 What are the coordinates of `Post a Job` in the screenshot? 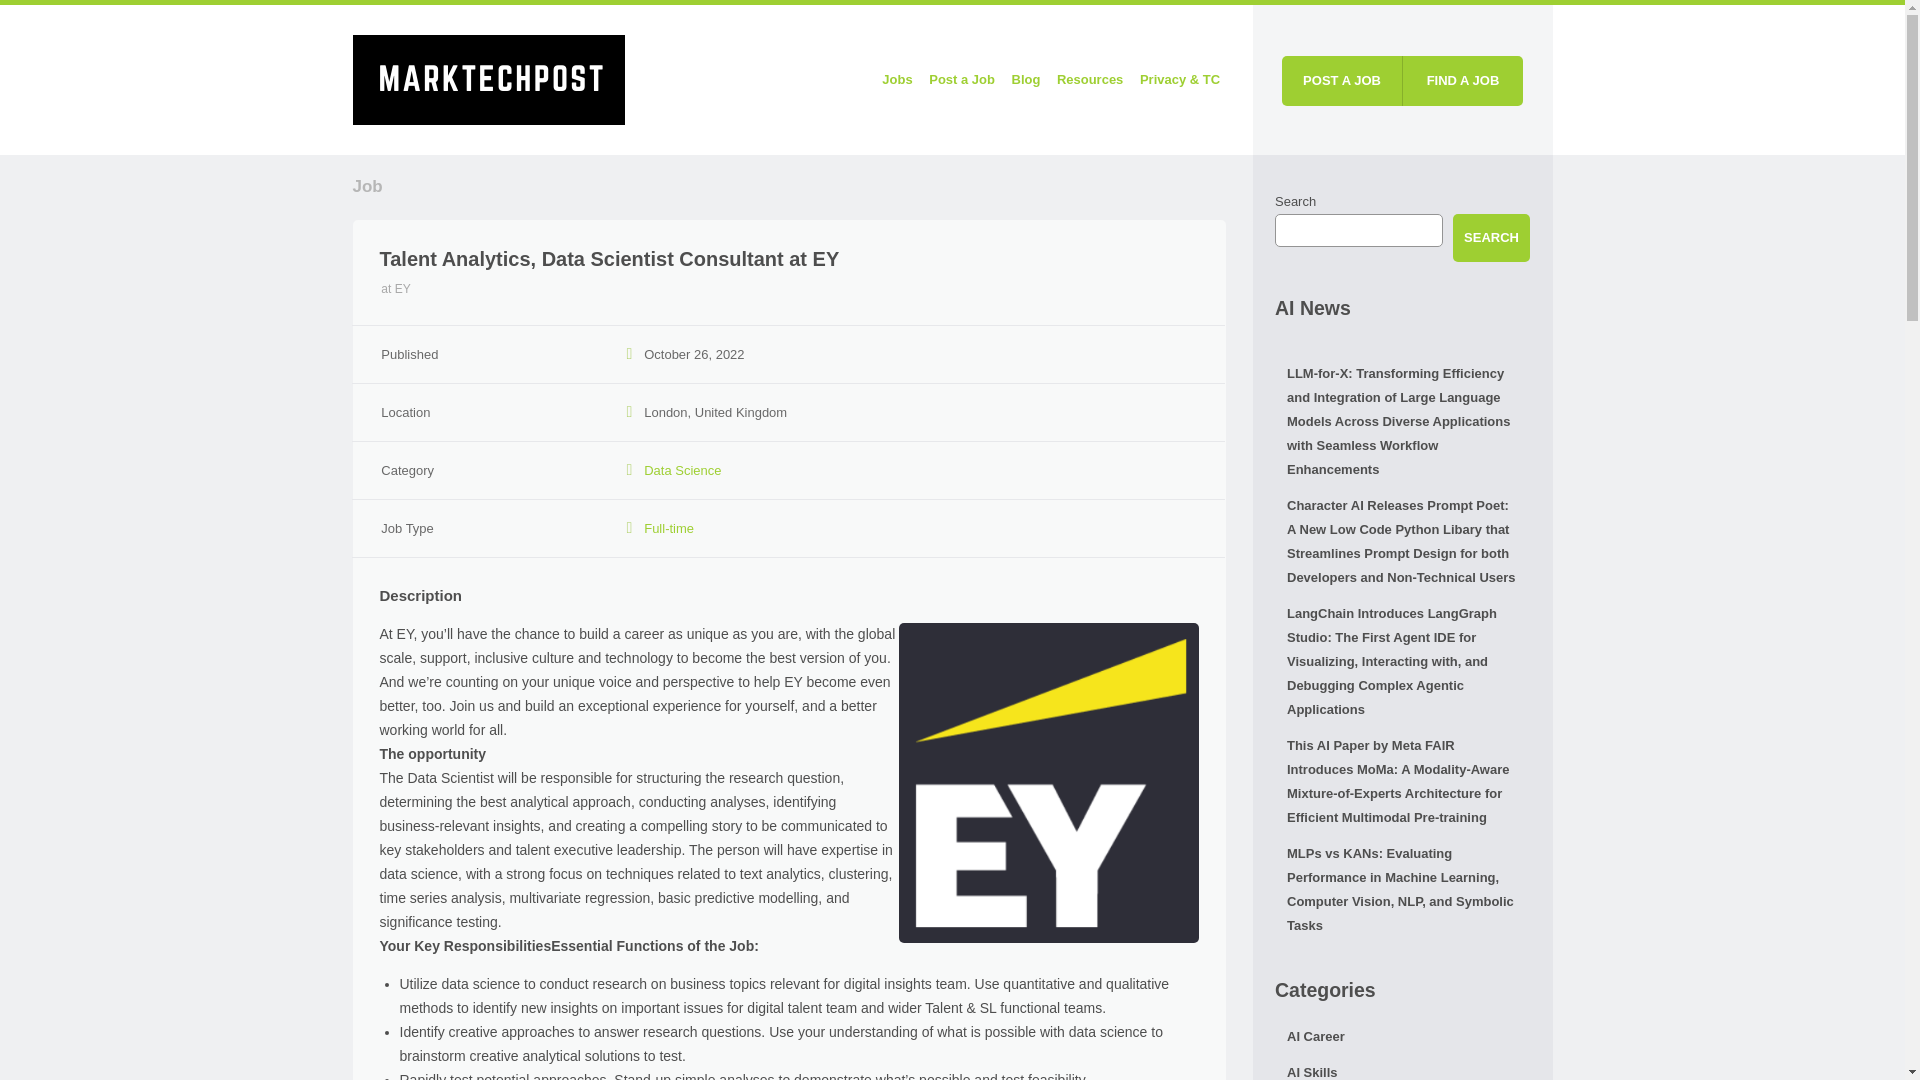 It's located at (962, 80).